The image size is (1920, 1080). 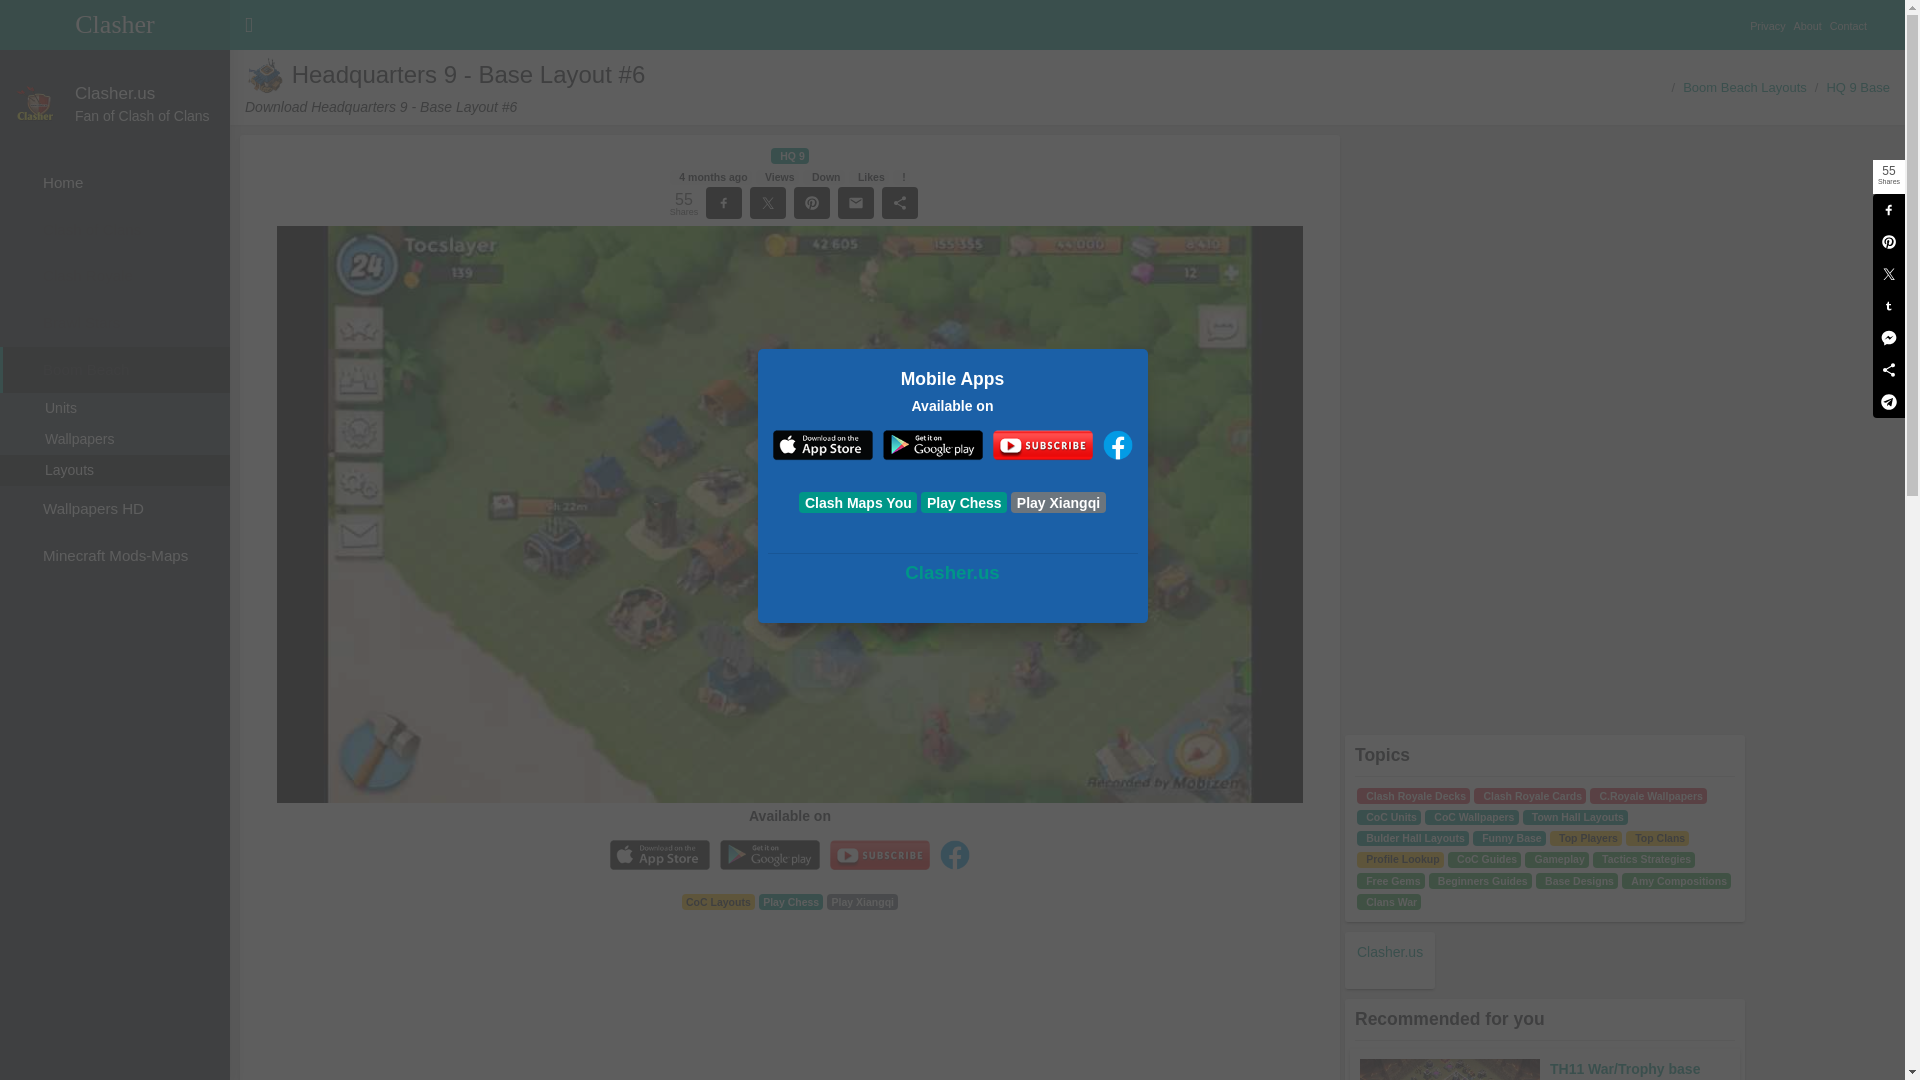 What do you see at coordinates (1771, 16) in the screenshot?
I see `Privacy` at bounding box center [1771, 16].